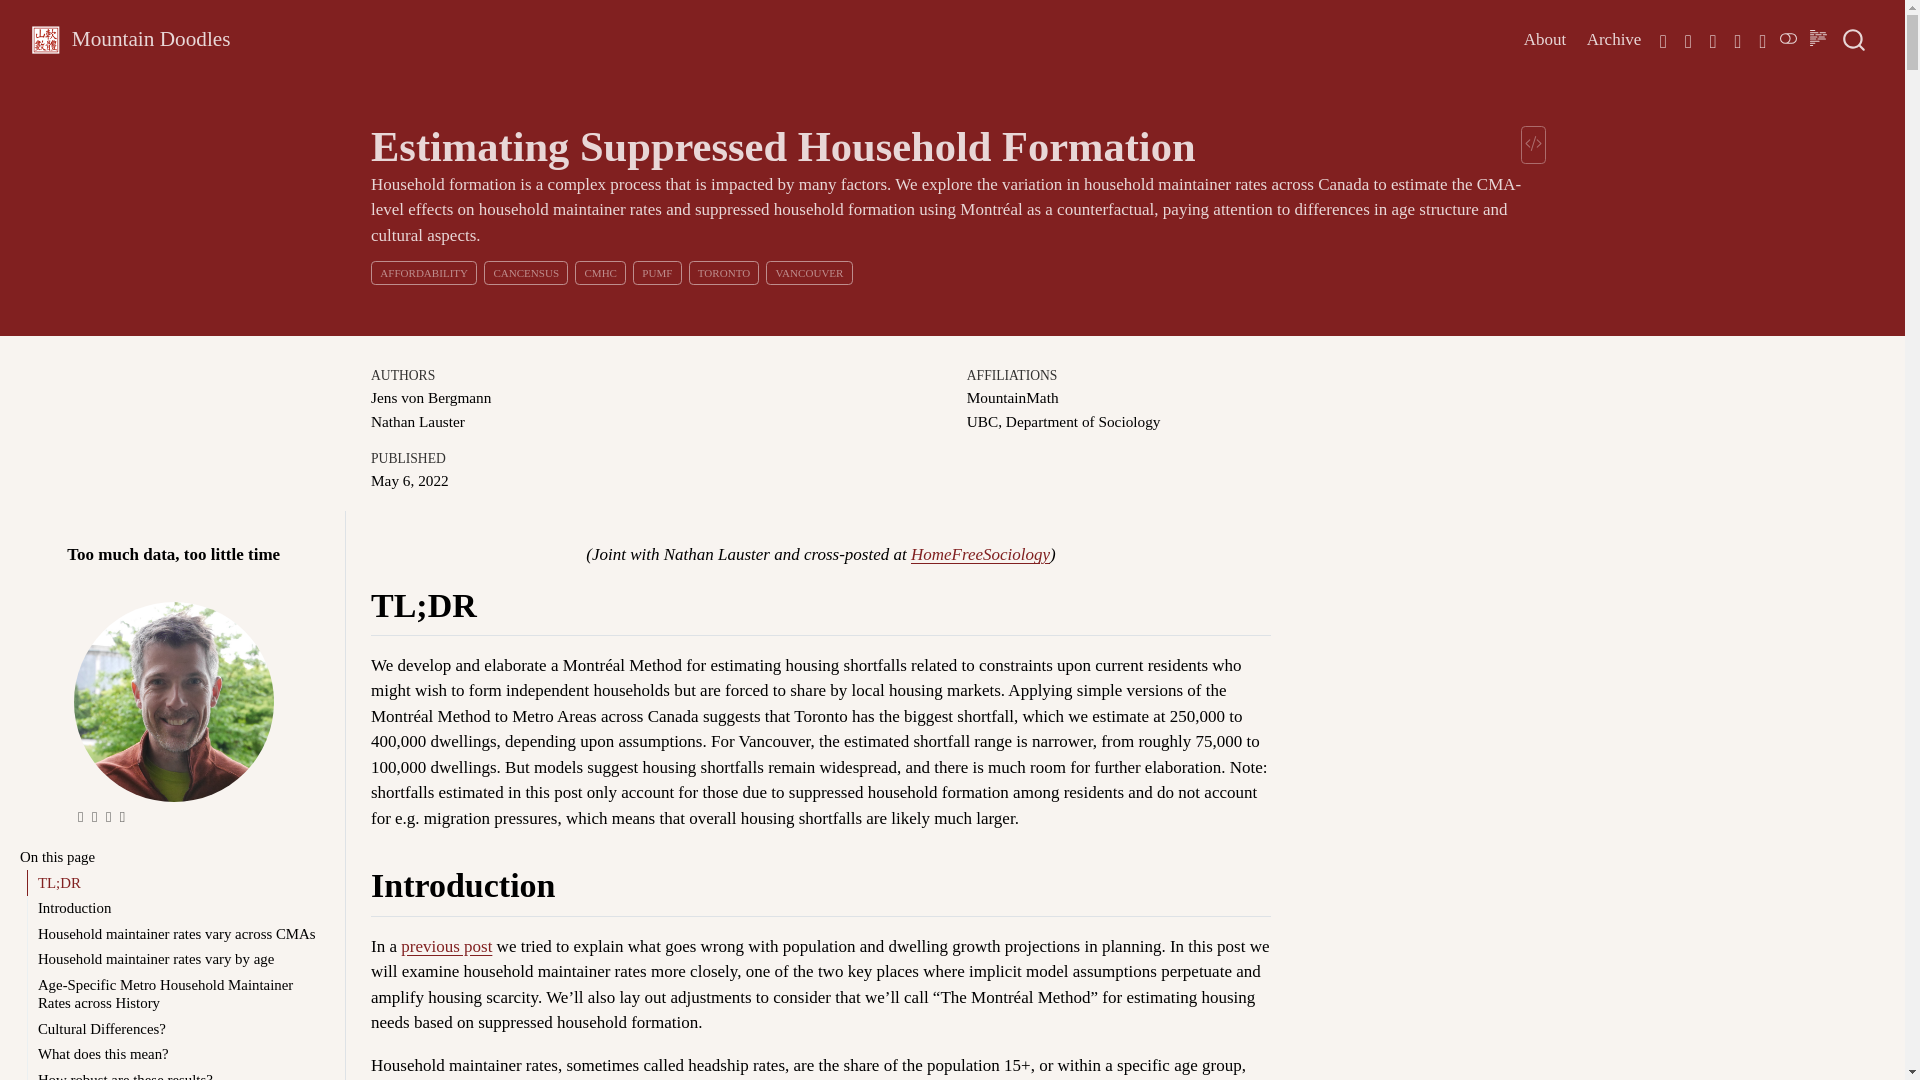  I want to click on Archive, so click(1614, 39).